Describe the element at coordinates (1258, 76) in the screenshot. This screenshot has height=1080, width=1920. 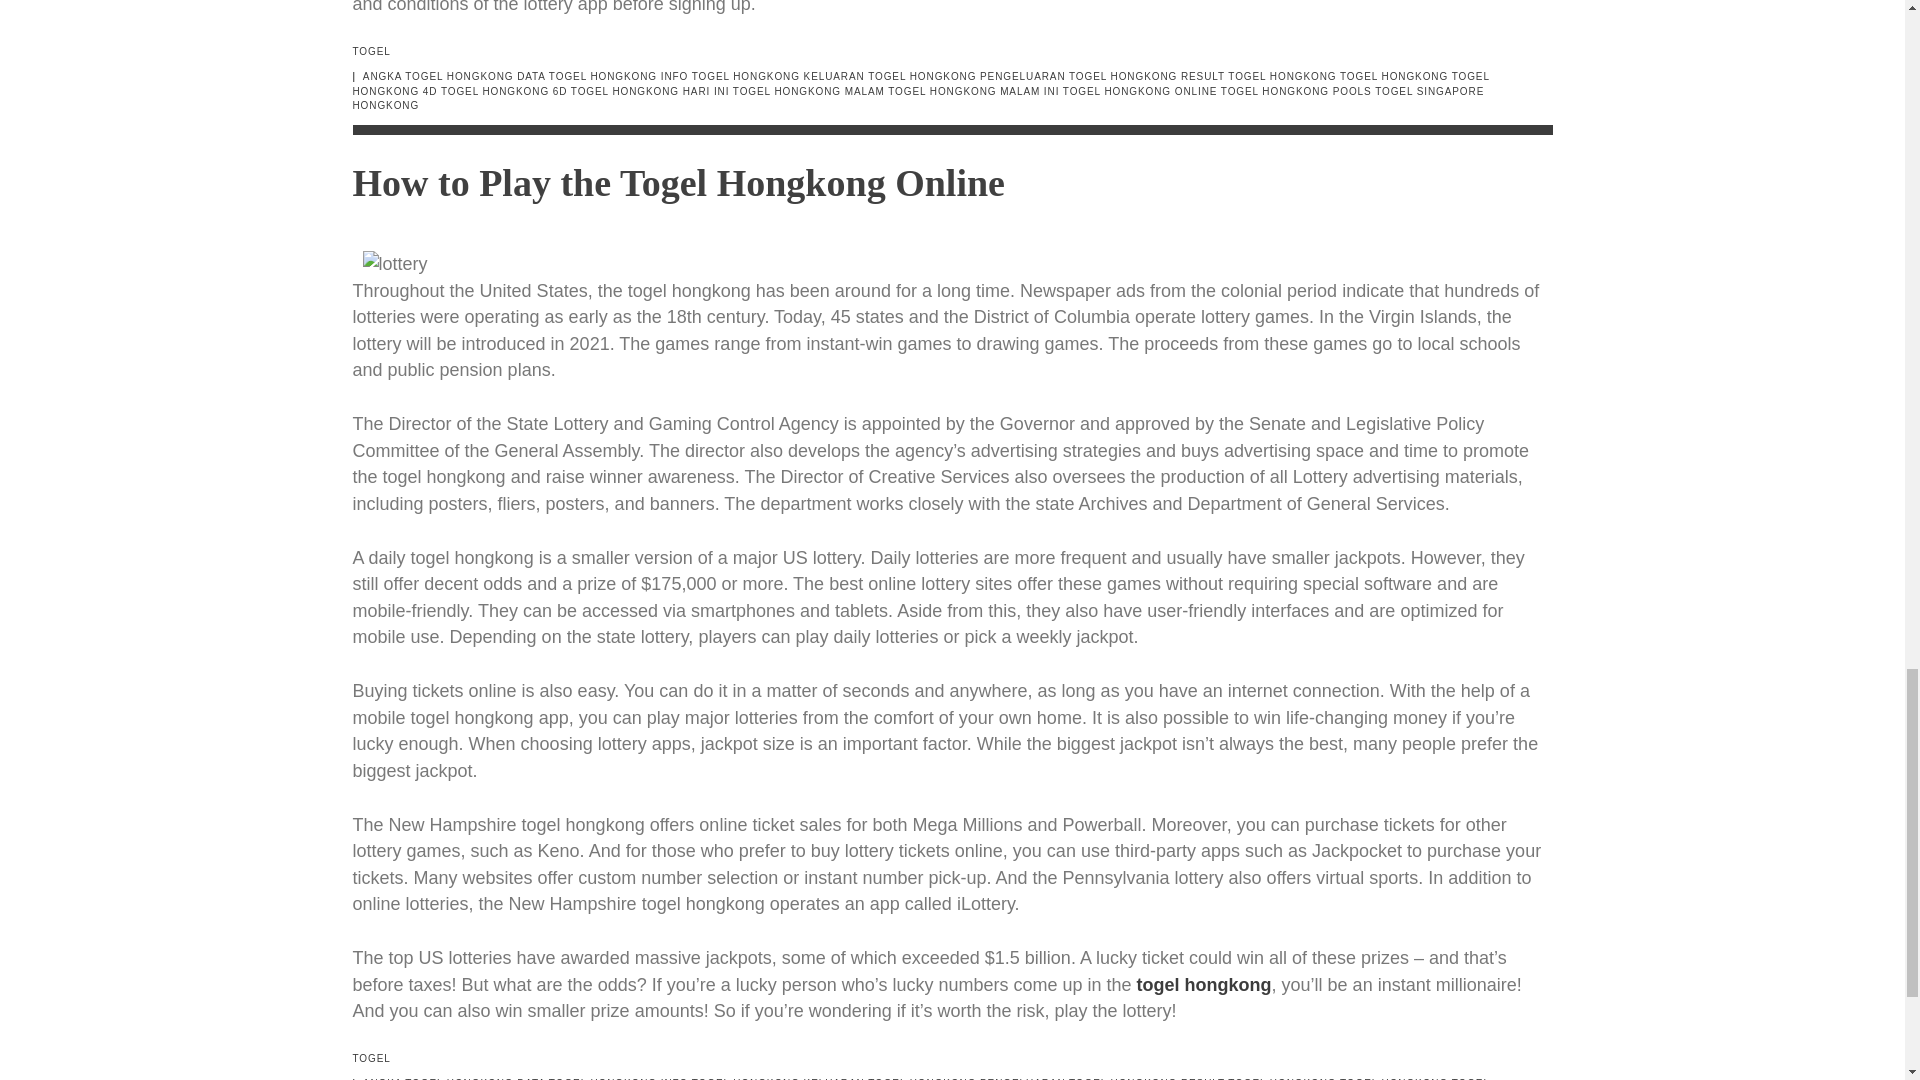
I see `RESULT TOGEL HONGKONG` at that location.